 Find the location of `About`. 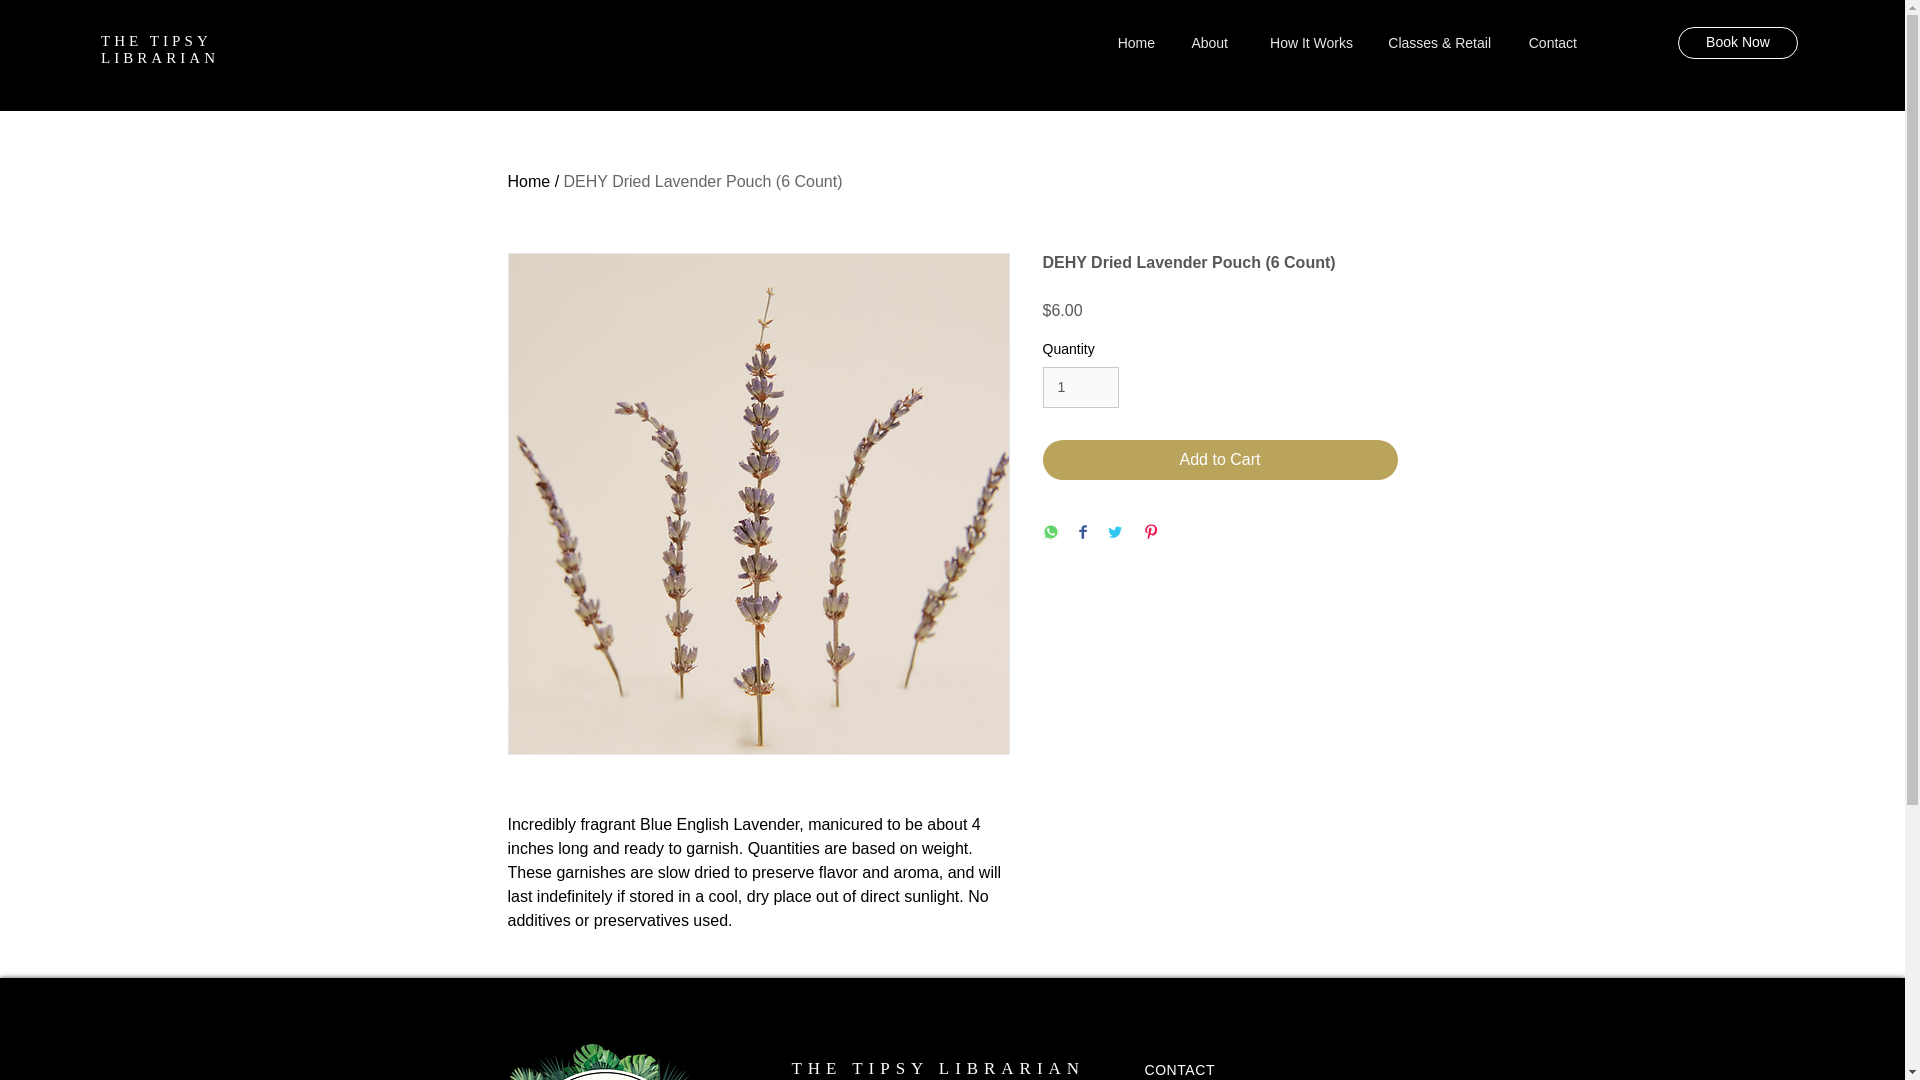

About is located at coordinates (1206, 43).